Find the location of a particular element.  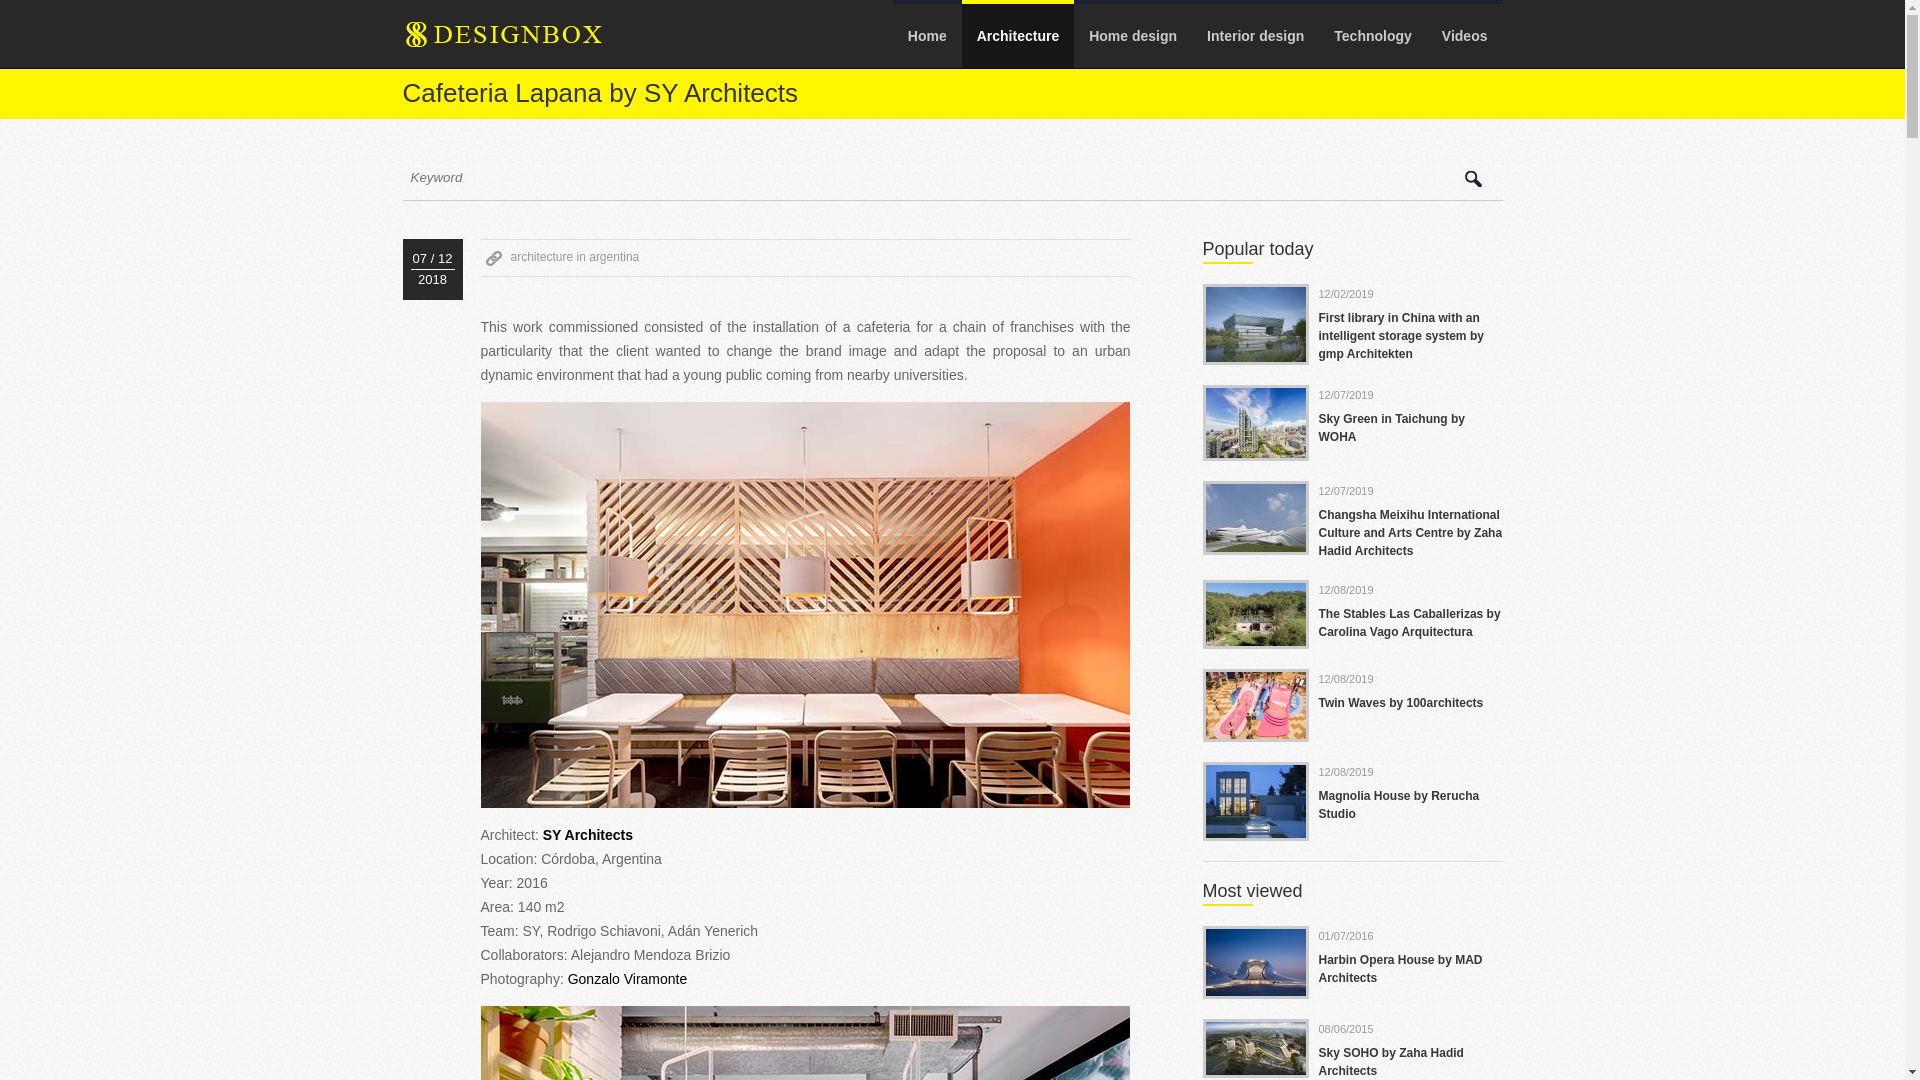

architecture in argentina is located at coordinates (574, 256).